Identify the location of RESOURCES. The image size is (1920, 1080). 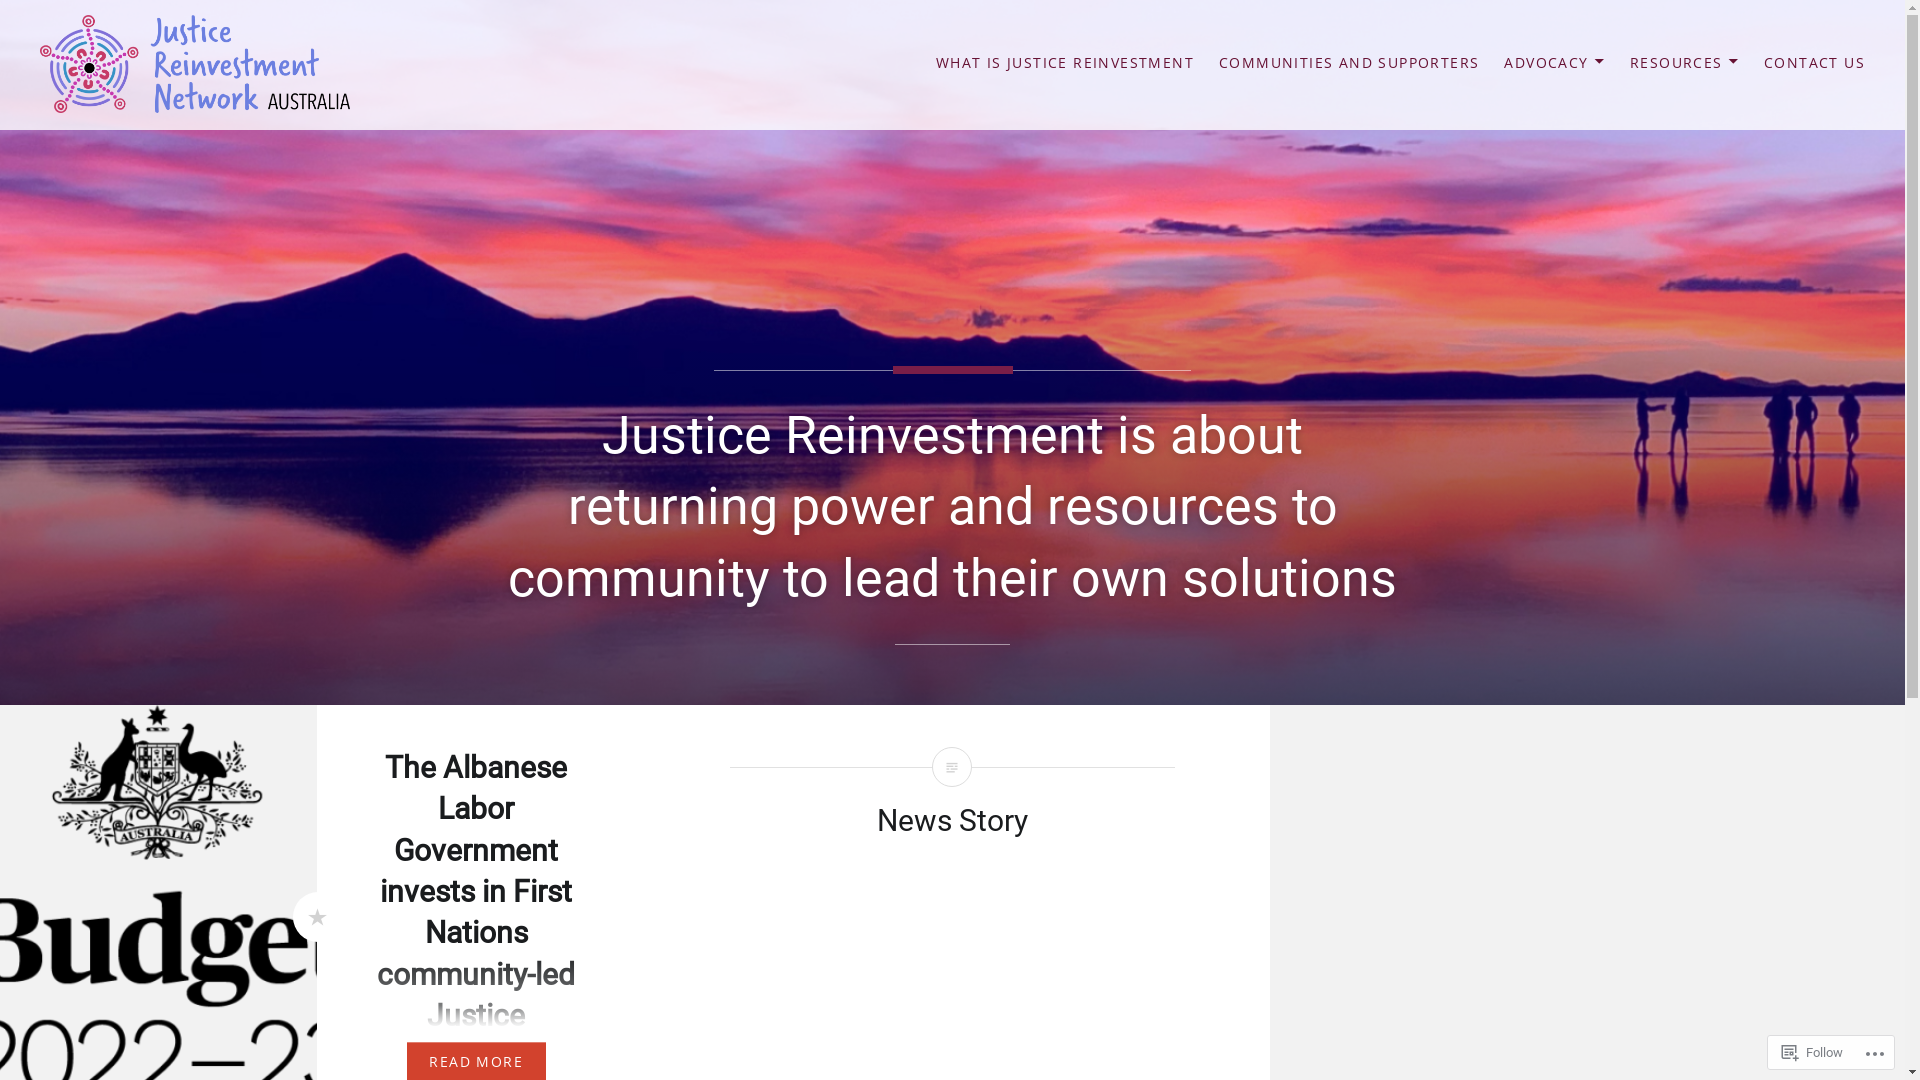
(1684, 64).